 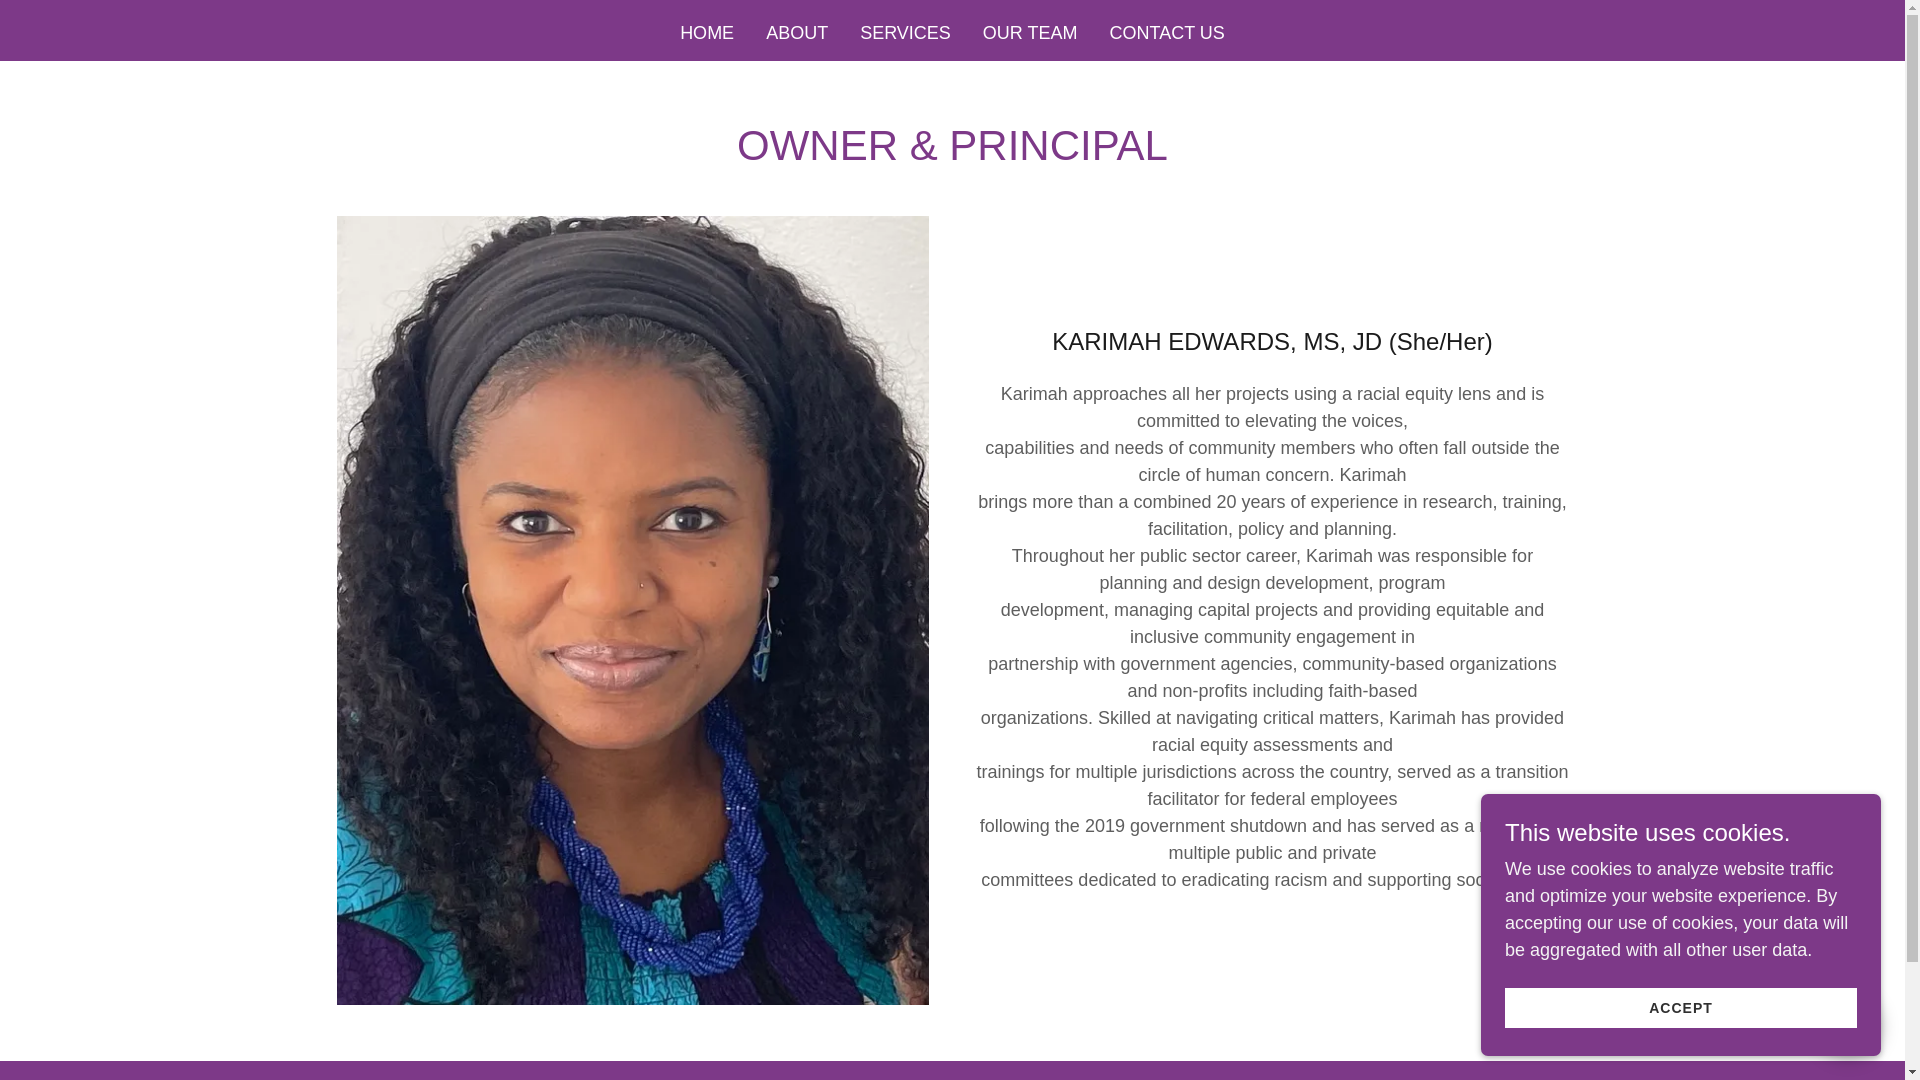 I want to click on CONTACT US, so click(x=1167, y=32).